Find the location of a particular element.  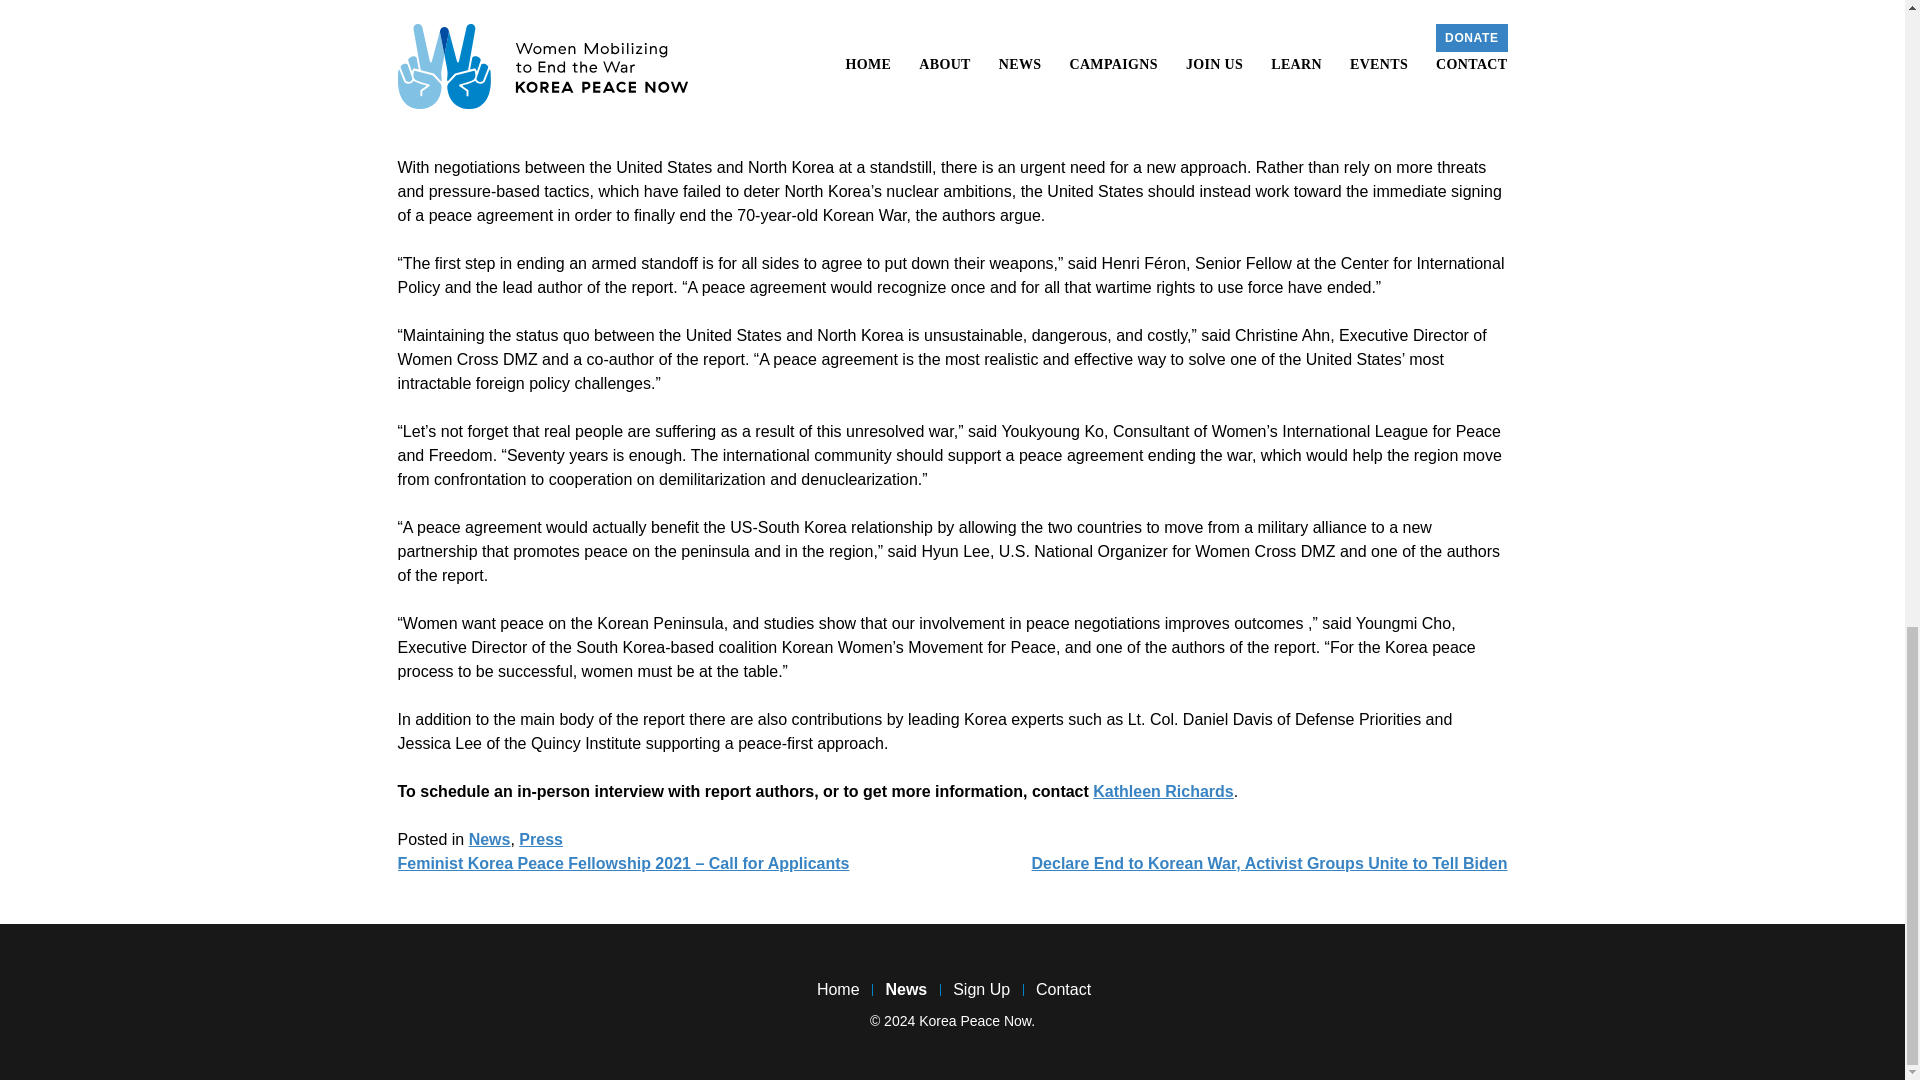

Press is located at coordinates (540, 838).